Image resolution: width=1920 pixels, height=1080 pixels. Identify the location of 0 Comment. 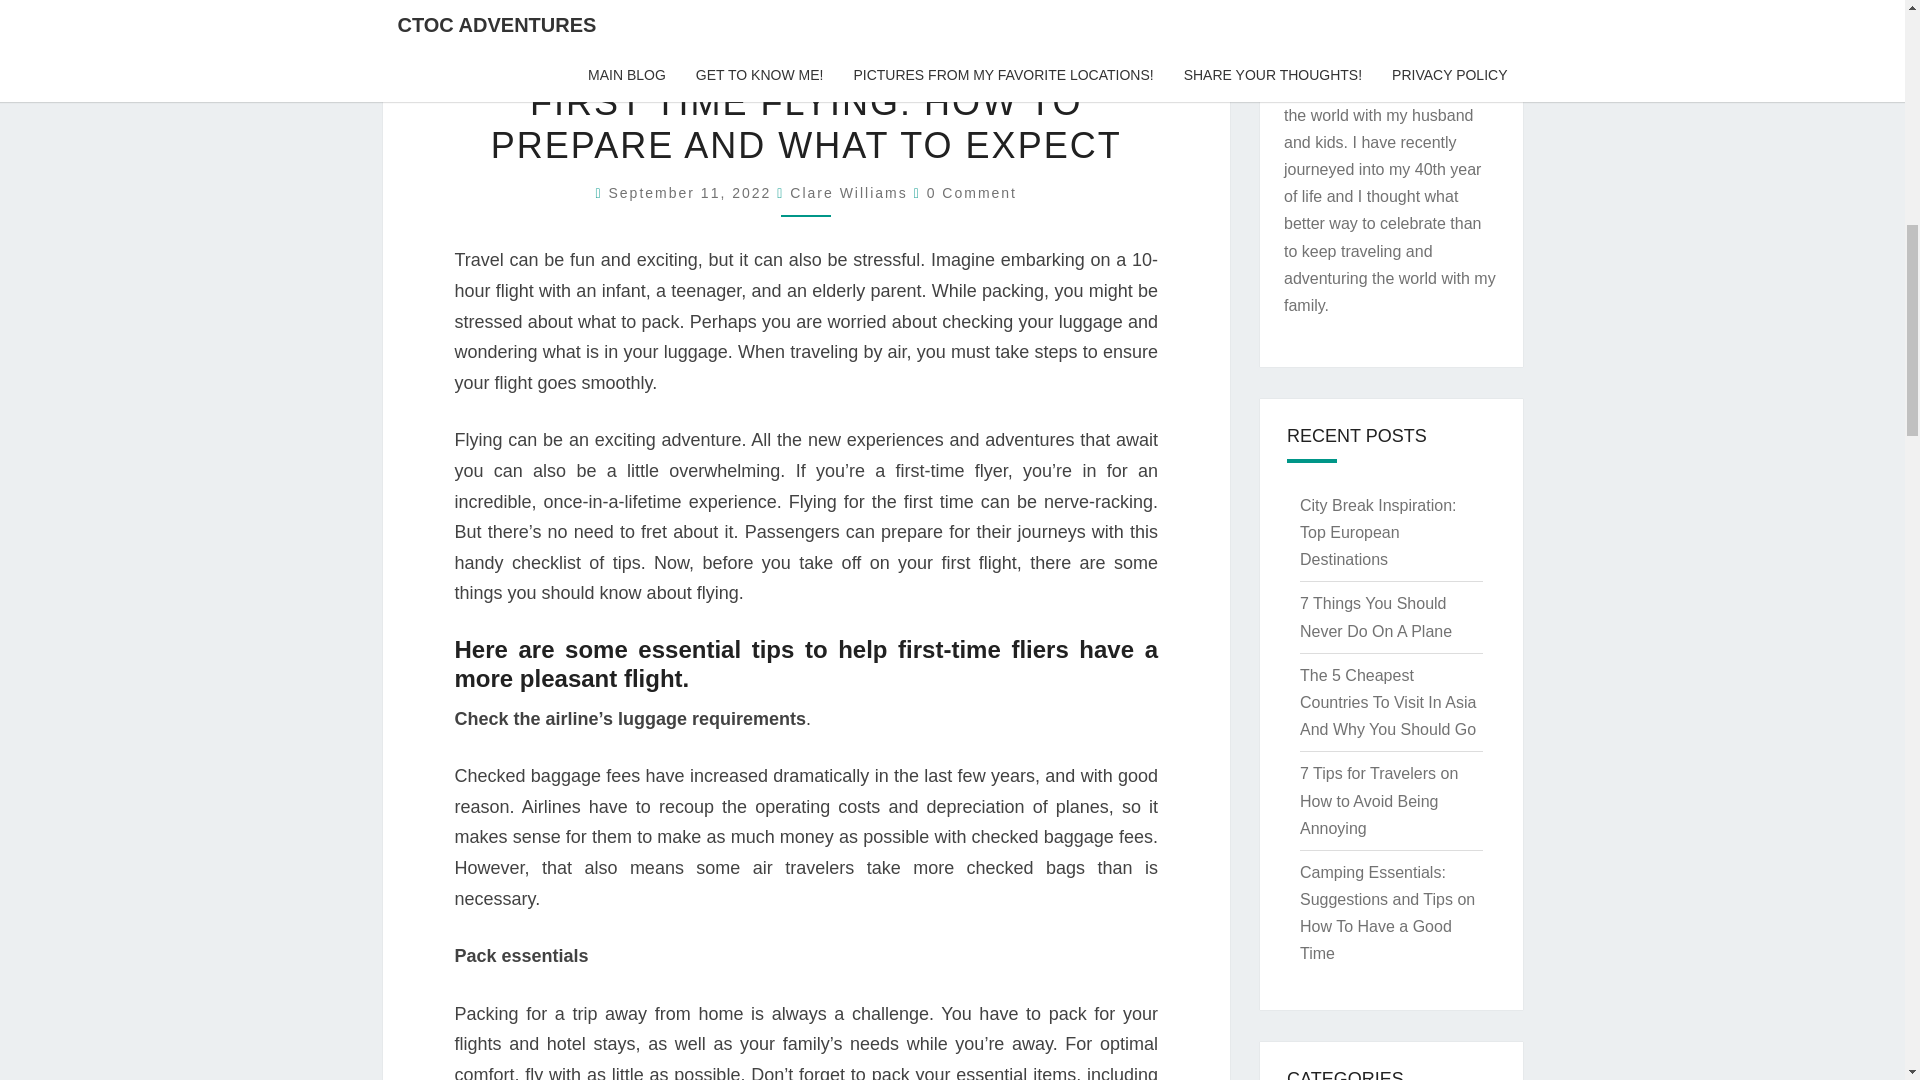
(972, 192).